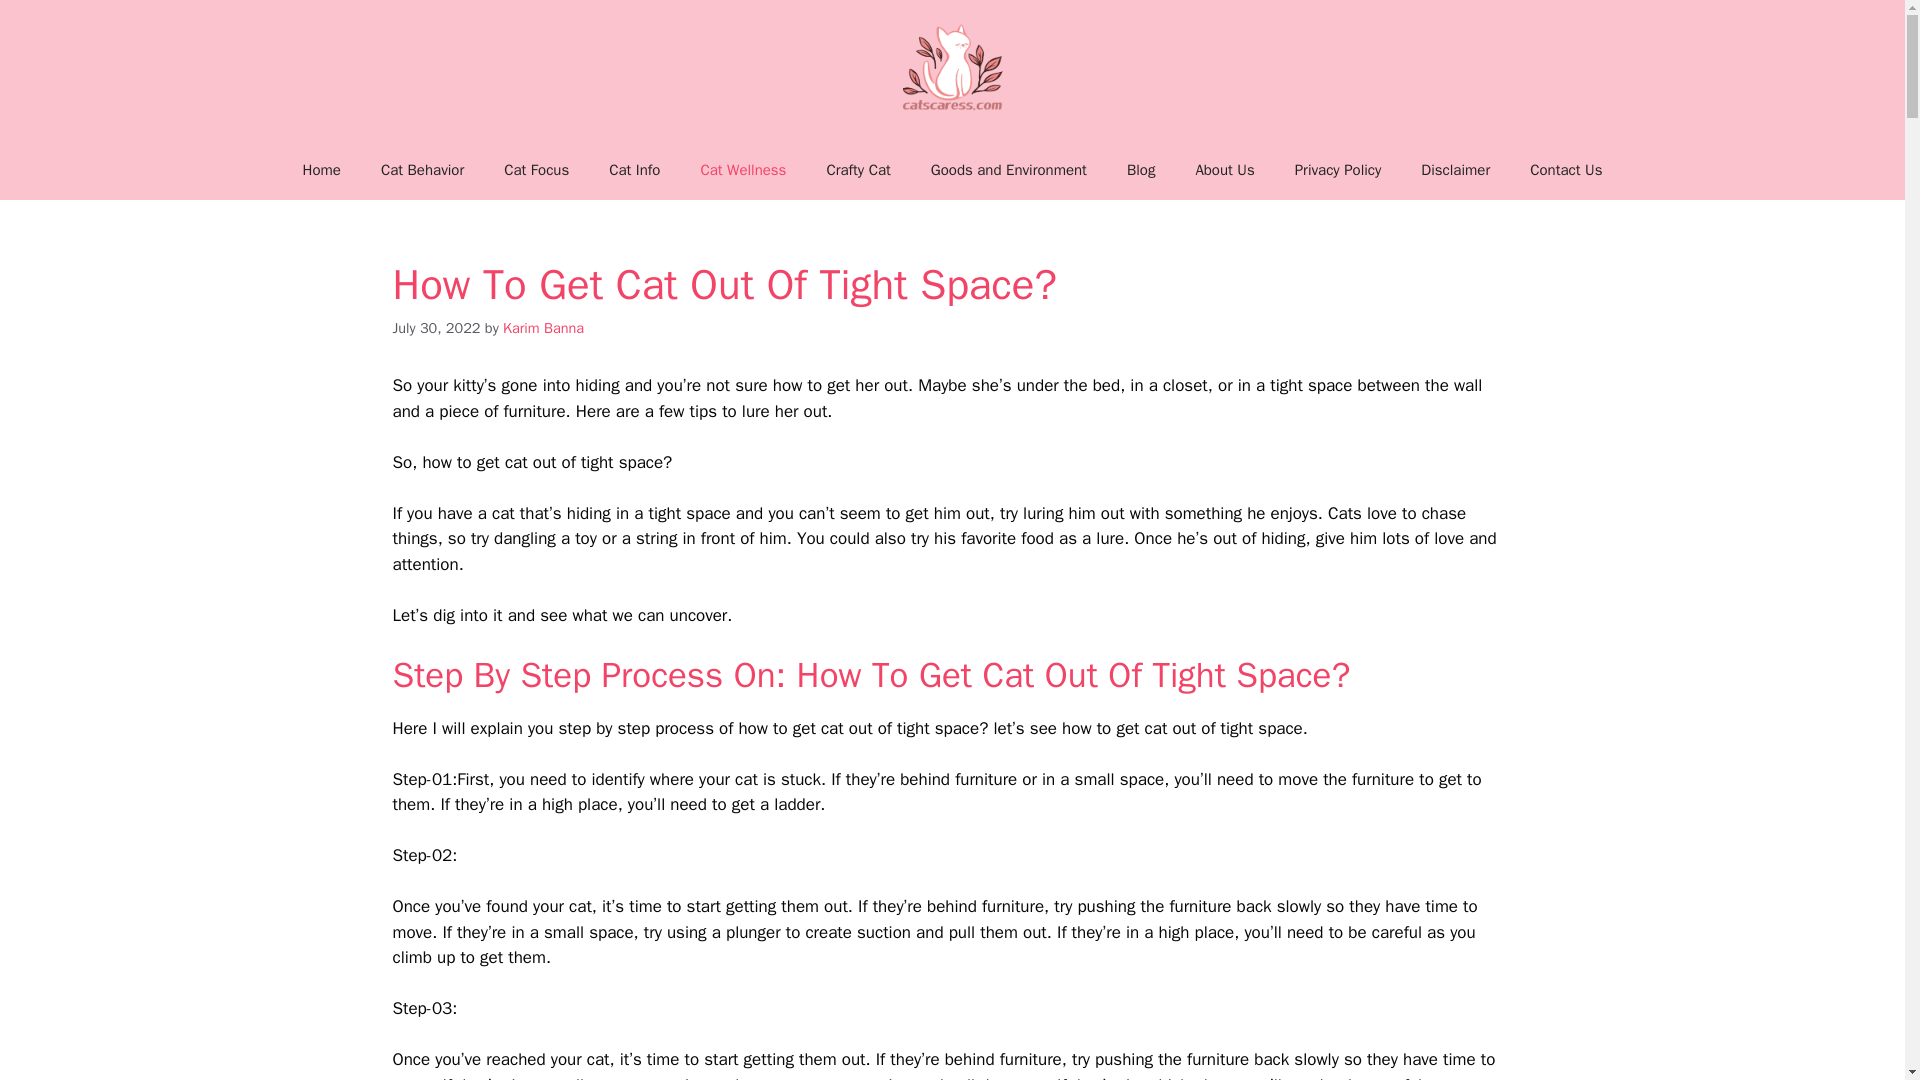 The image size is (1920, 1080). What do you see at coordinates (543, 327) in the screenshot?
I see `Karim Banna` at bounding box center [543, 327].